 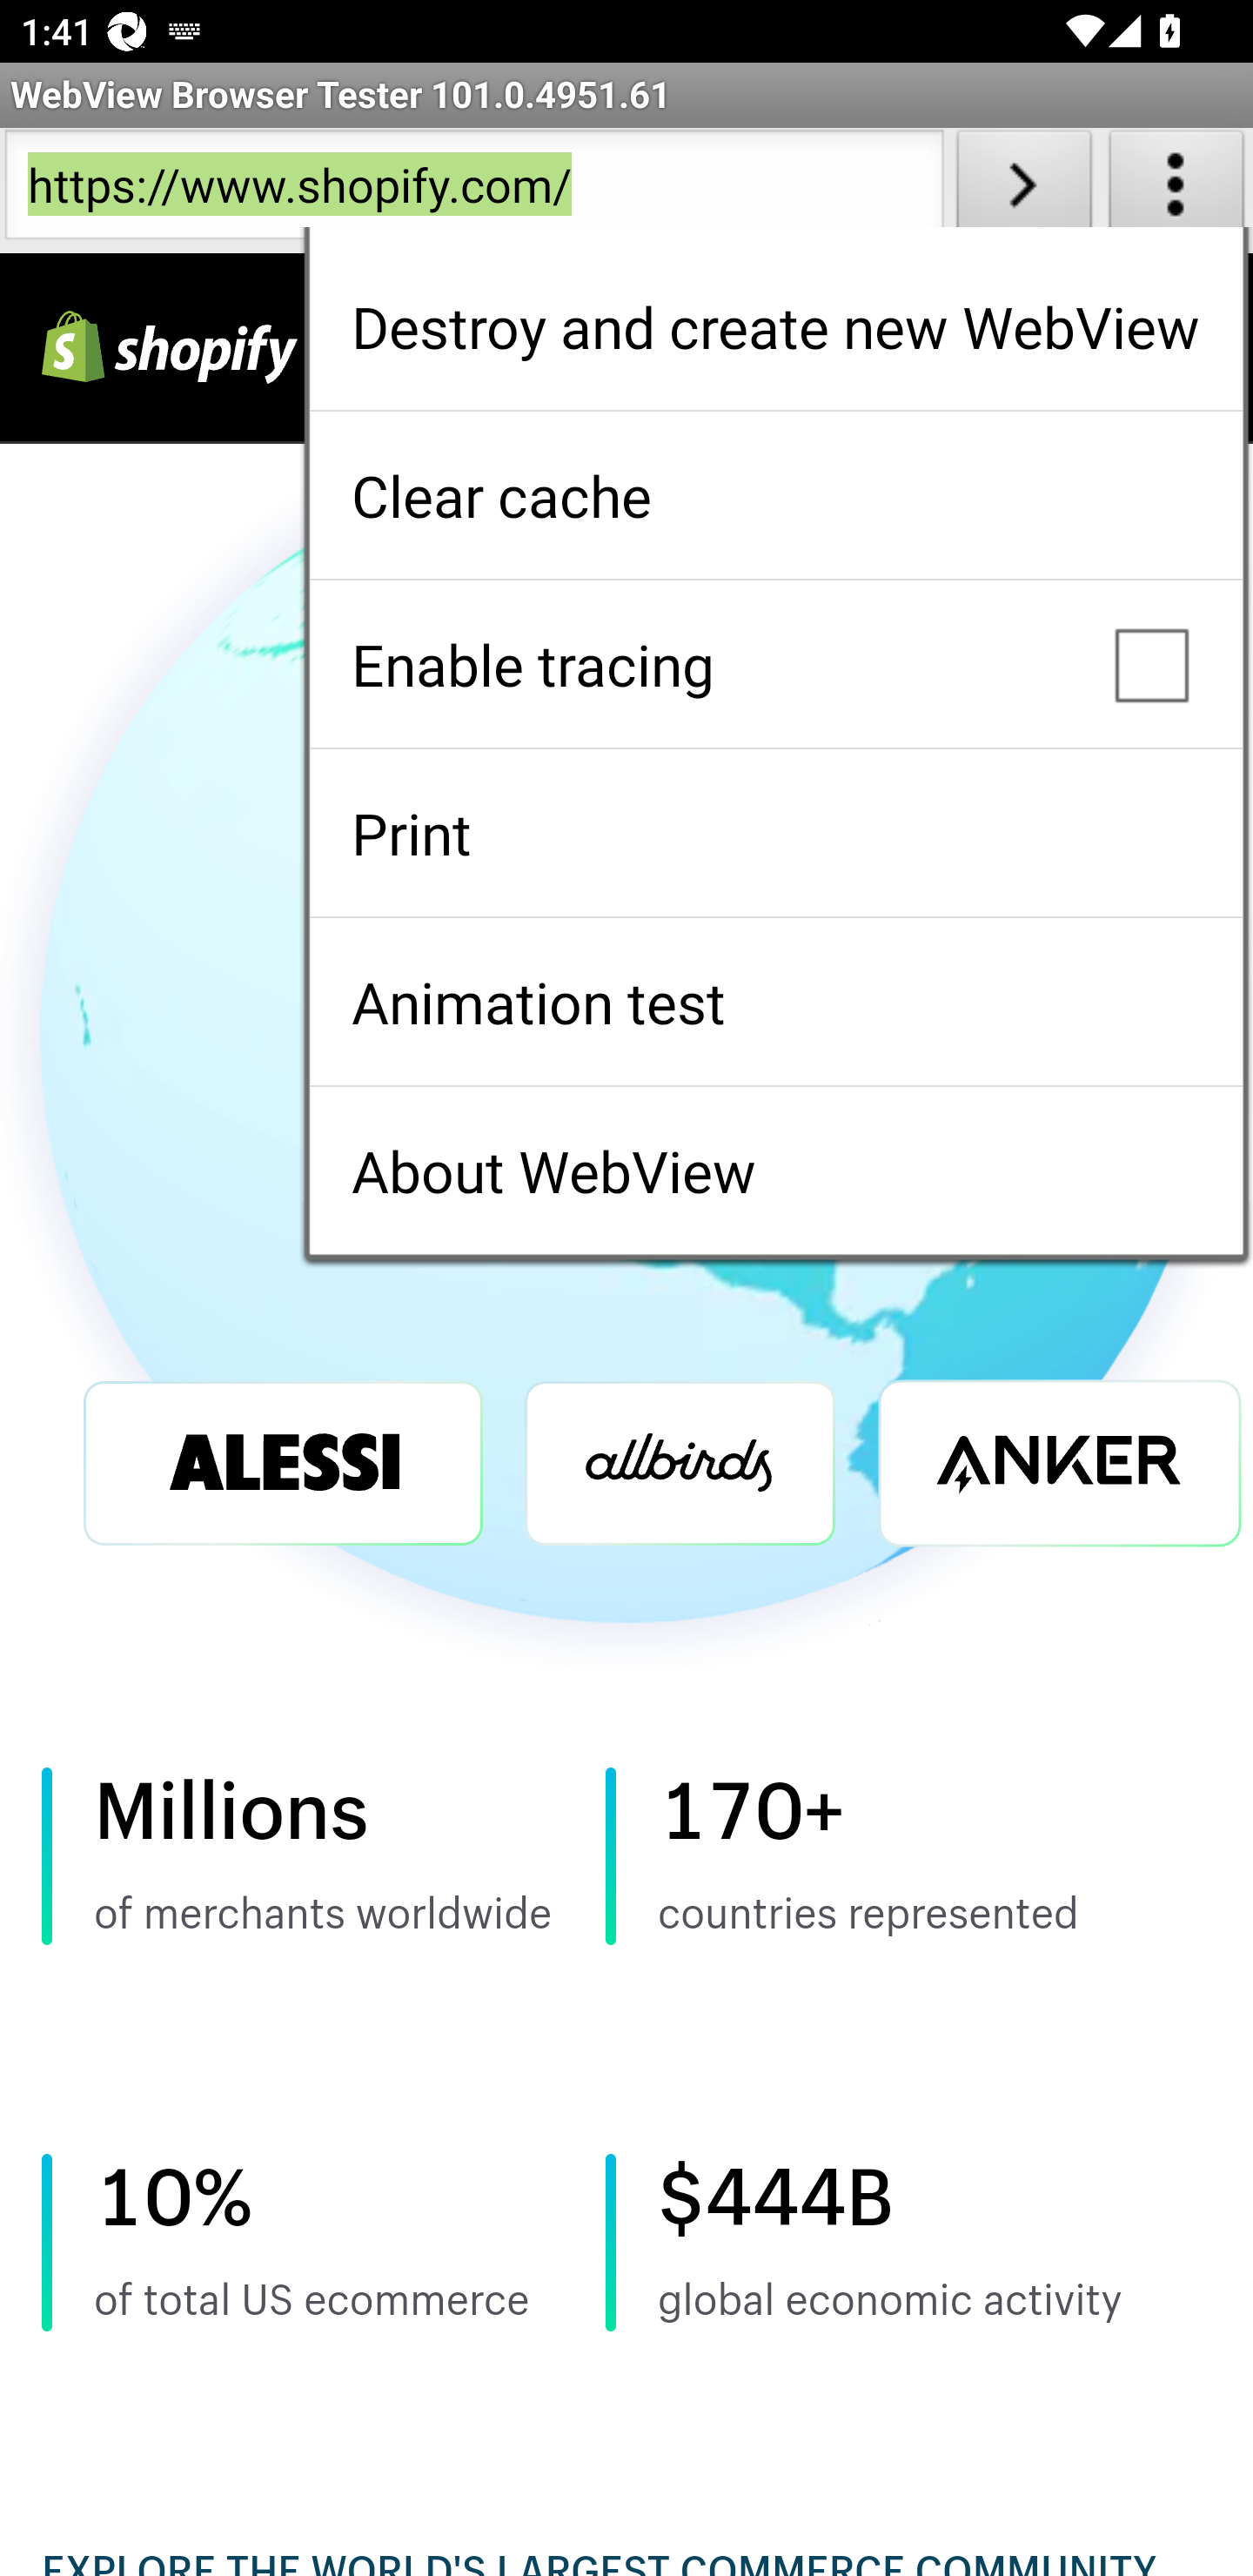 What do you see at coordinates (776, 833) in the screenshot?
I see `Print` at bounding box center [776, 833].